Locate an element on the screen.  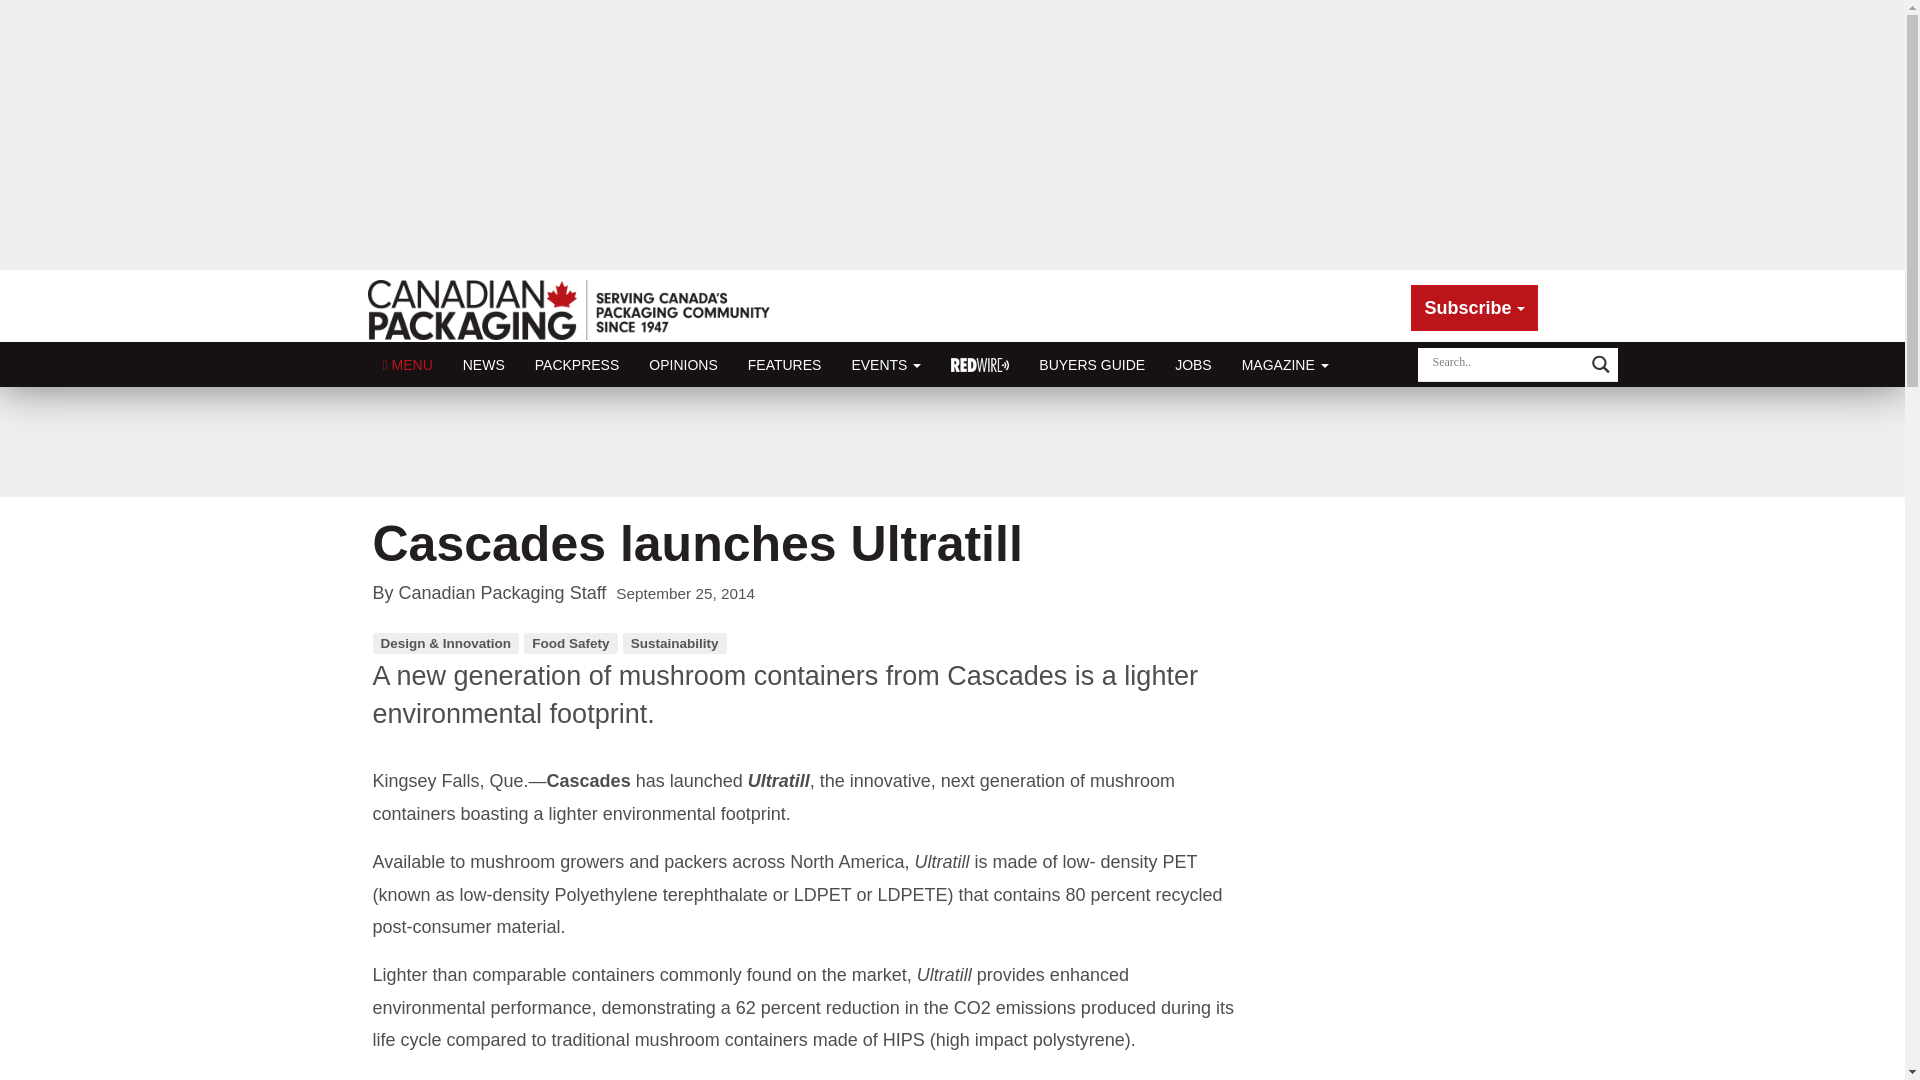
BUYERS GUIDE is located at coordinates (1091, 364).